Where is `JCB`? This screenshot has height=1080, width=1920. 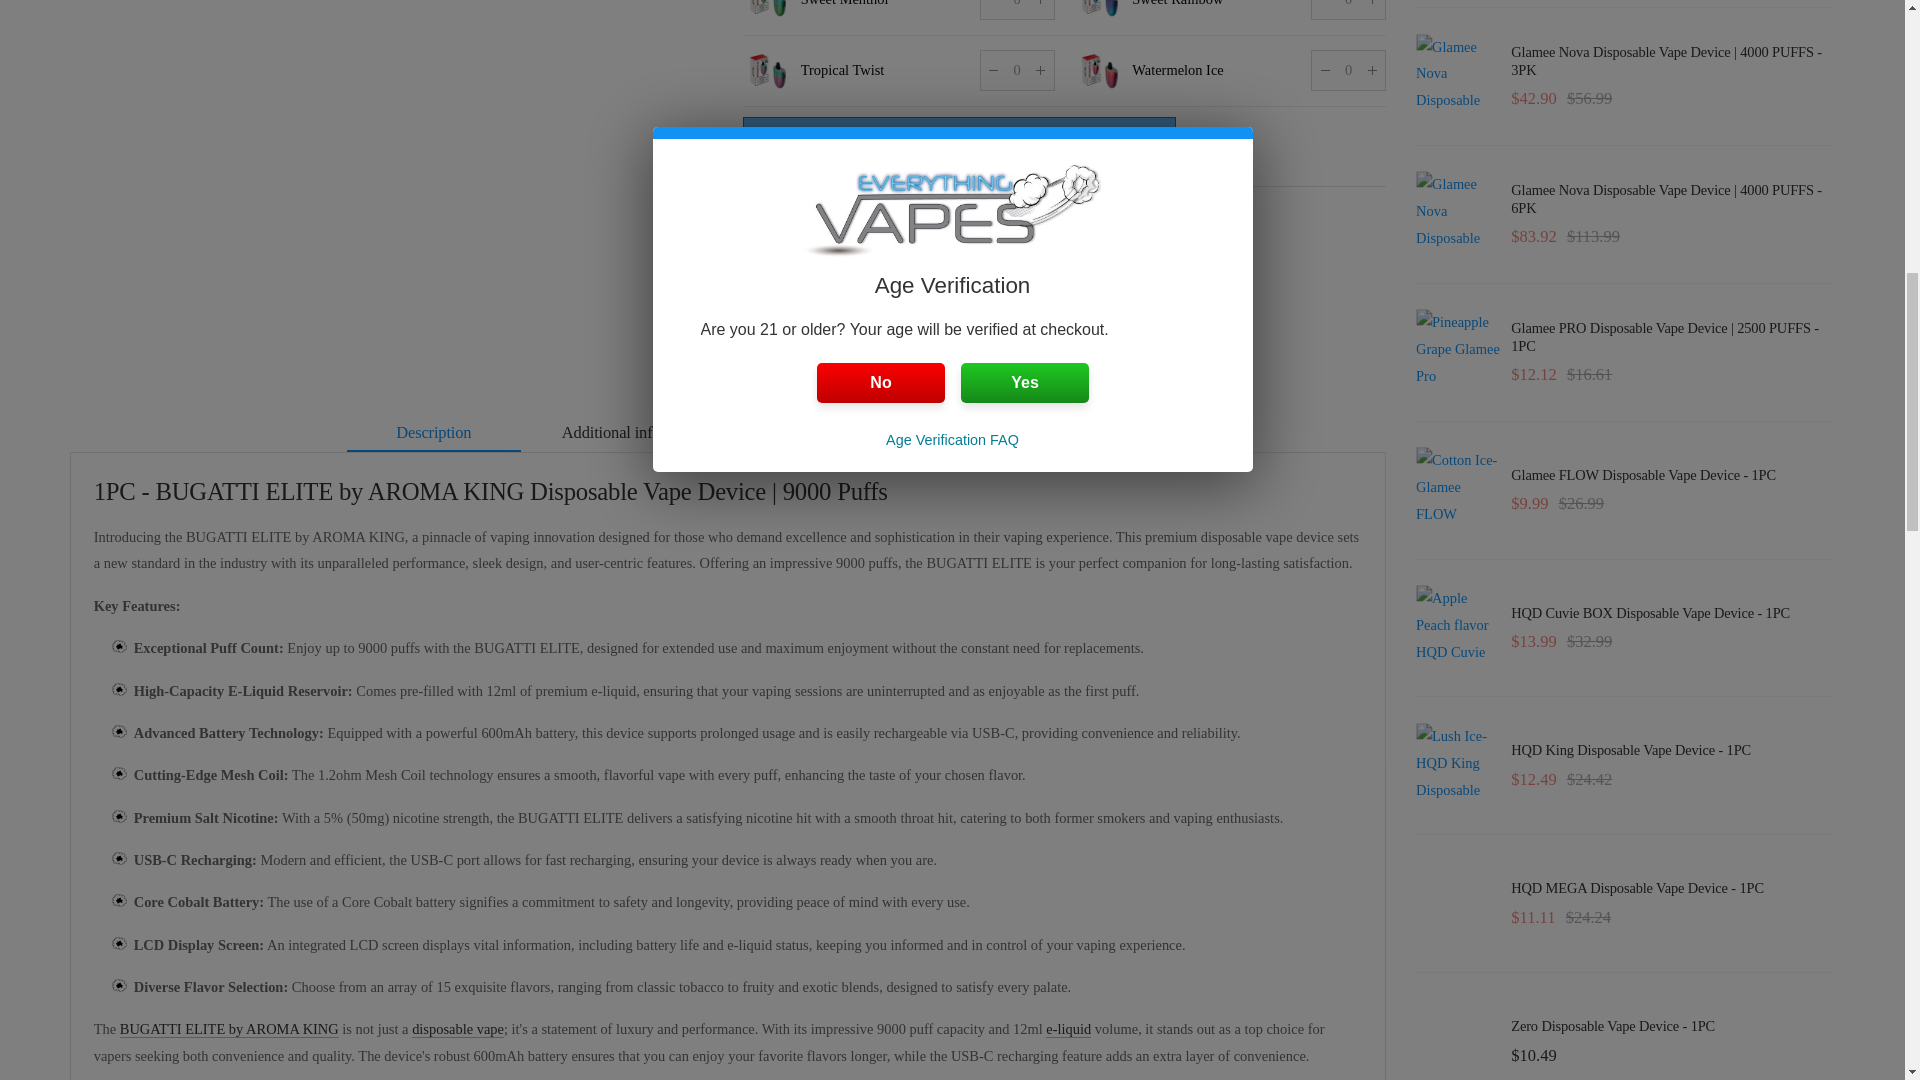
JCB is located at coordinates (886, 320).